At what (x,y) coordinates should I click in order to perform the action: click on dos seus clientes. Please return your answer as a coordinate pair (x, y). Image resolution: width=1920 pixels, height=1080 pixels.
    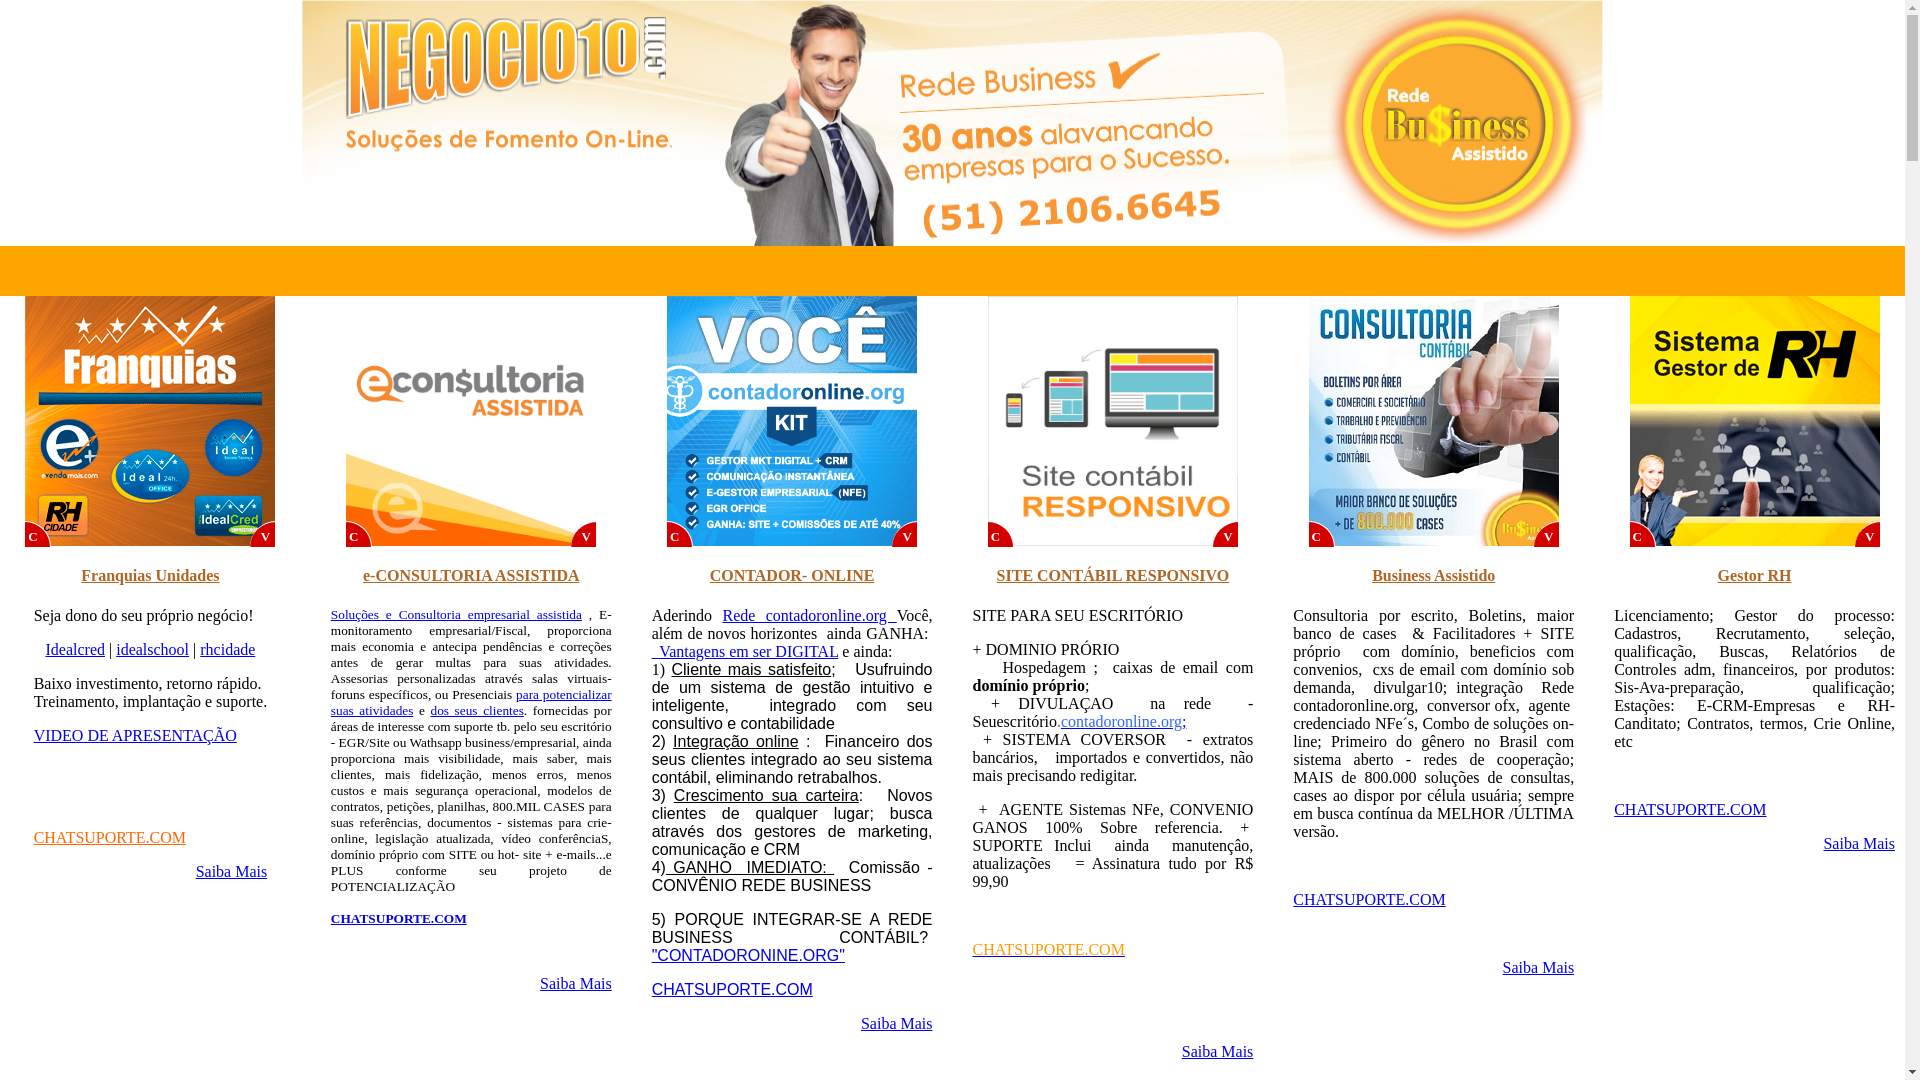
    Looking at the image, I should click on (476, 710).